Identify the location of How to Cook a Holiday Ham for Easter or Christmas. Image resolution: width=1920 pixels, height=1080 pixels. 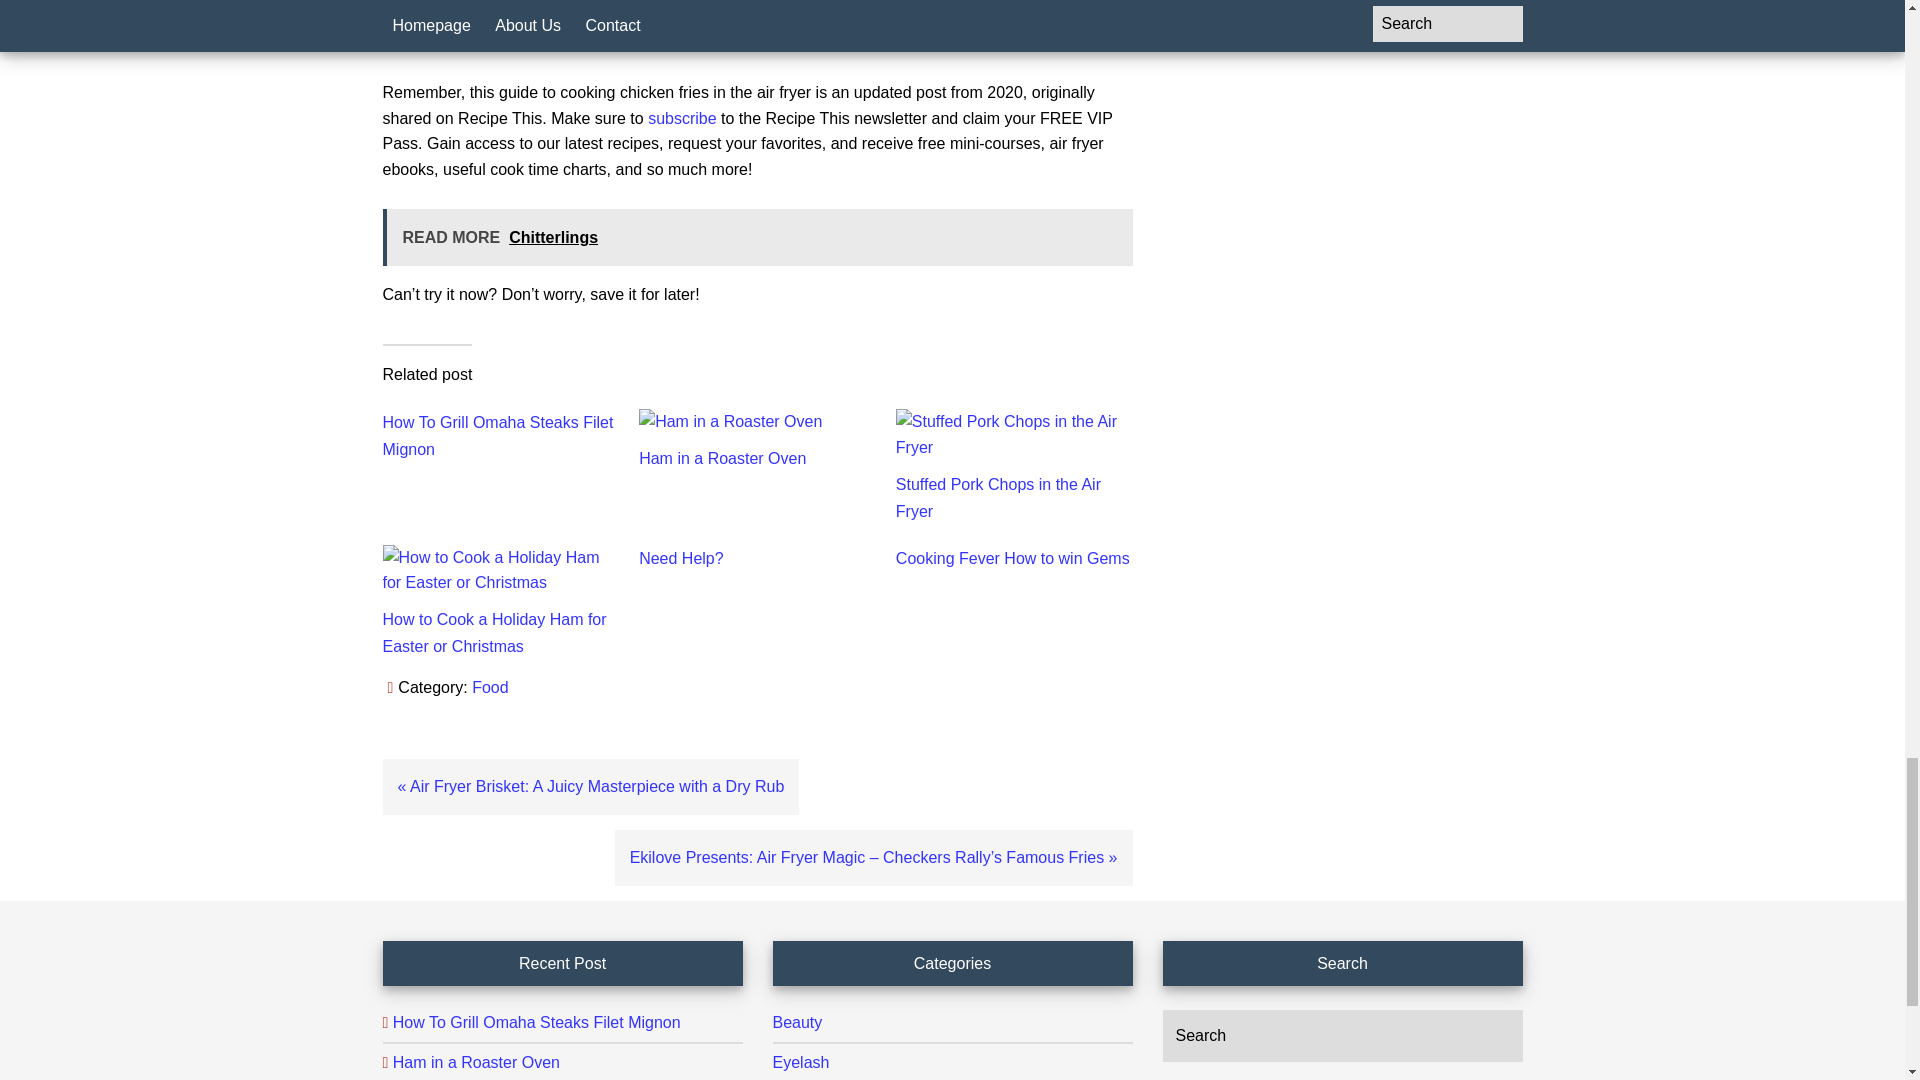
(494, 632).